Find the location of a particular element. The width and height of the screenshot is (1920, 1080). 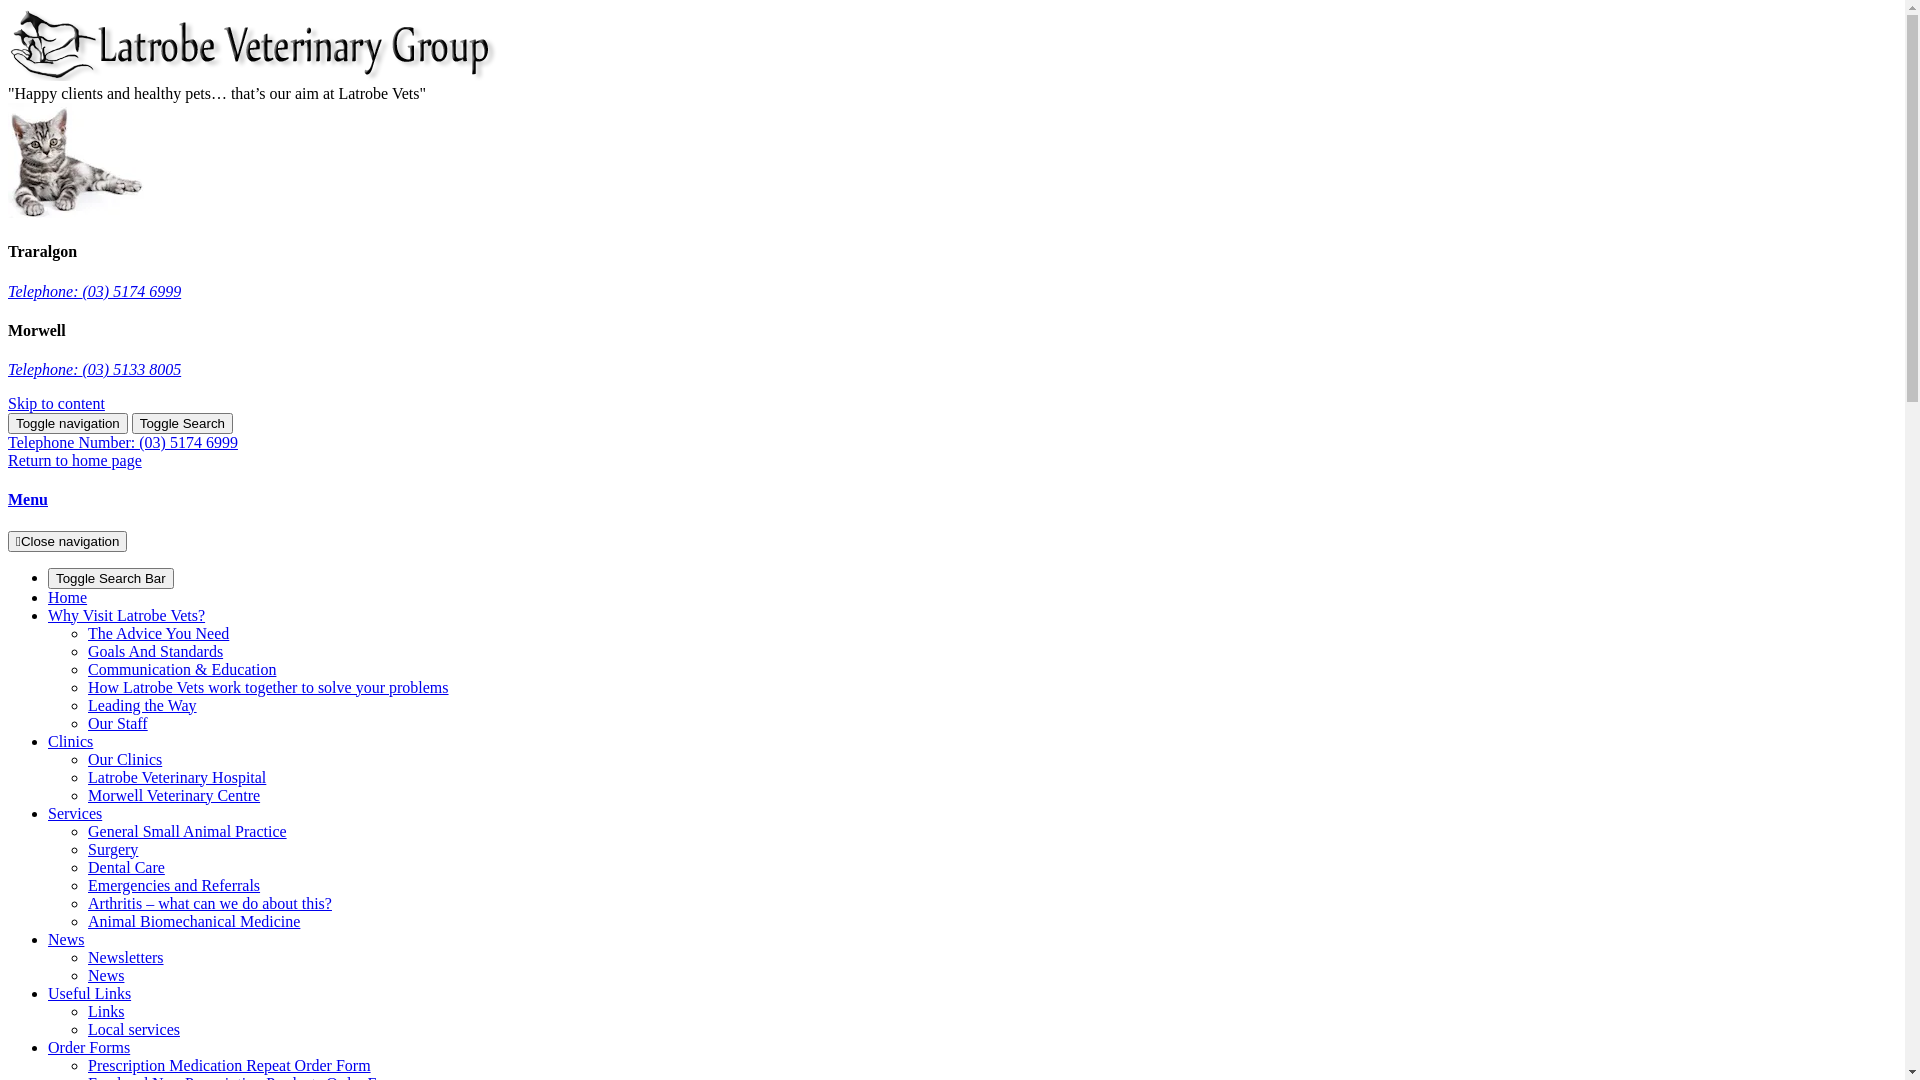

Return to home page is located at coordinates (75, 460).